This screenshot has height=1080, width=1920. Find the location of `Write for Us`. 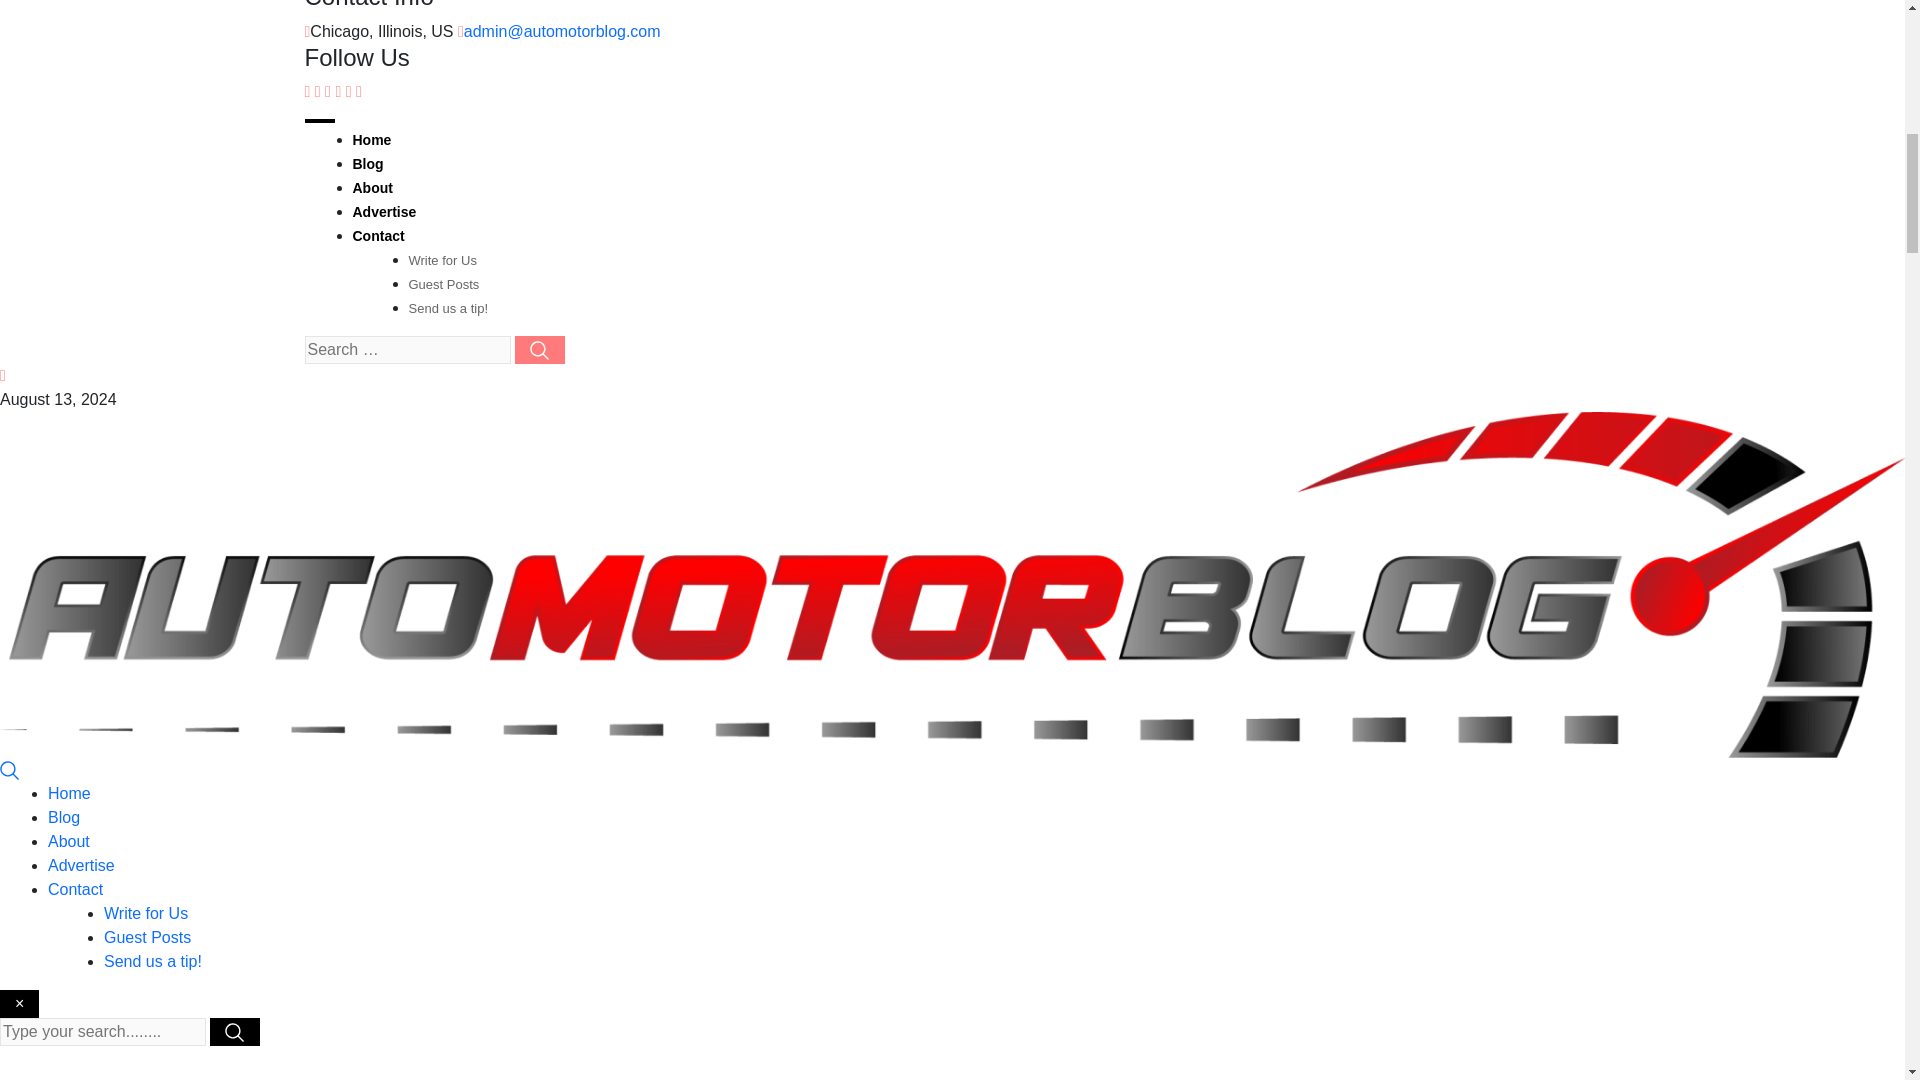

Write for Us is located at coordinates (442, 260).